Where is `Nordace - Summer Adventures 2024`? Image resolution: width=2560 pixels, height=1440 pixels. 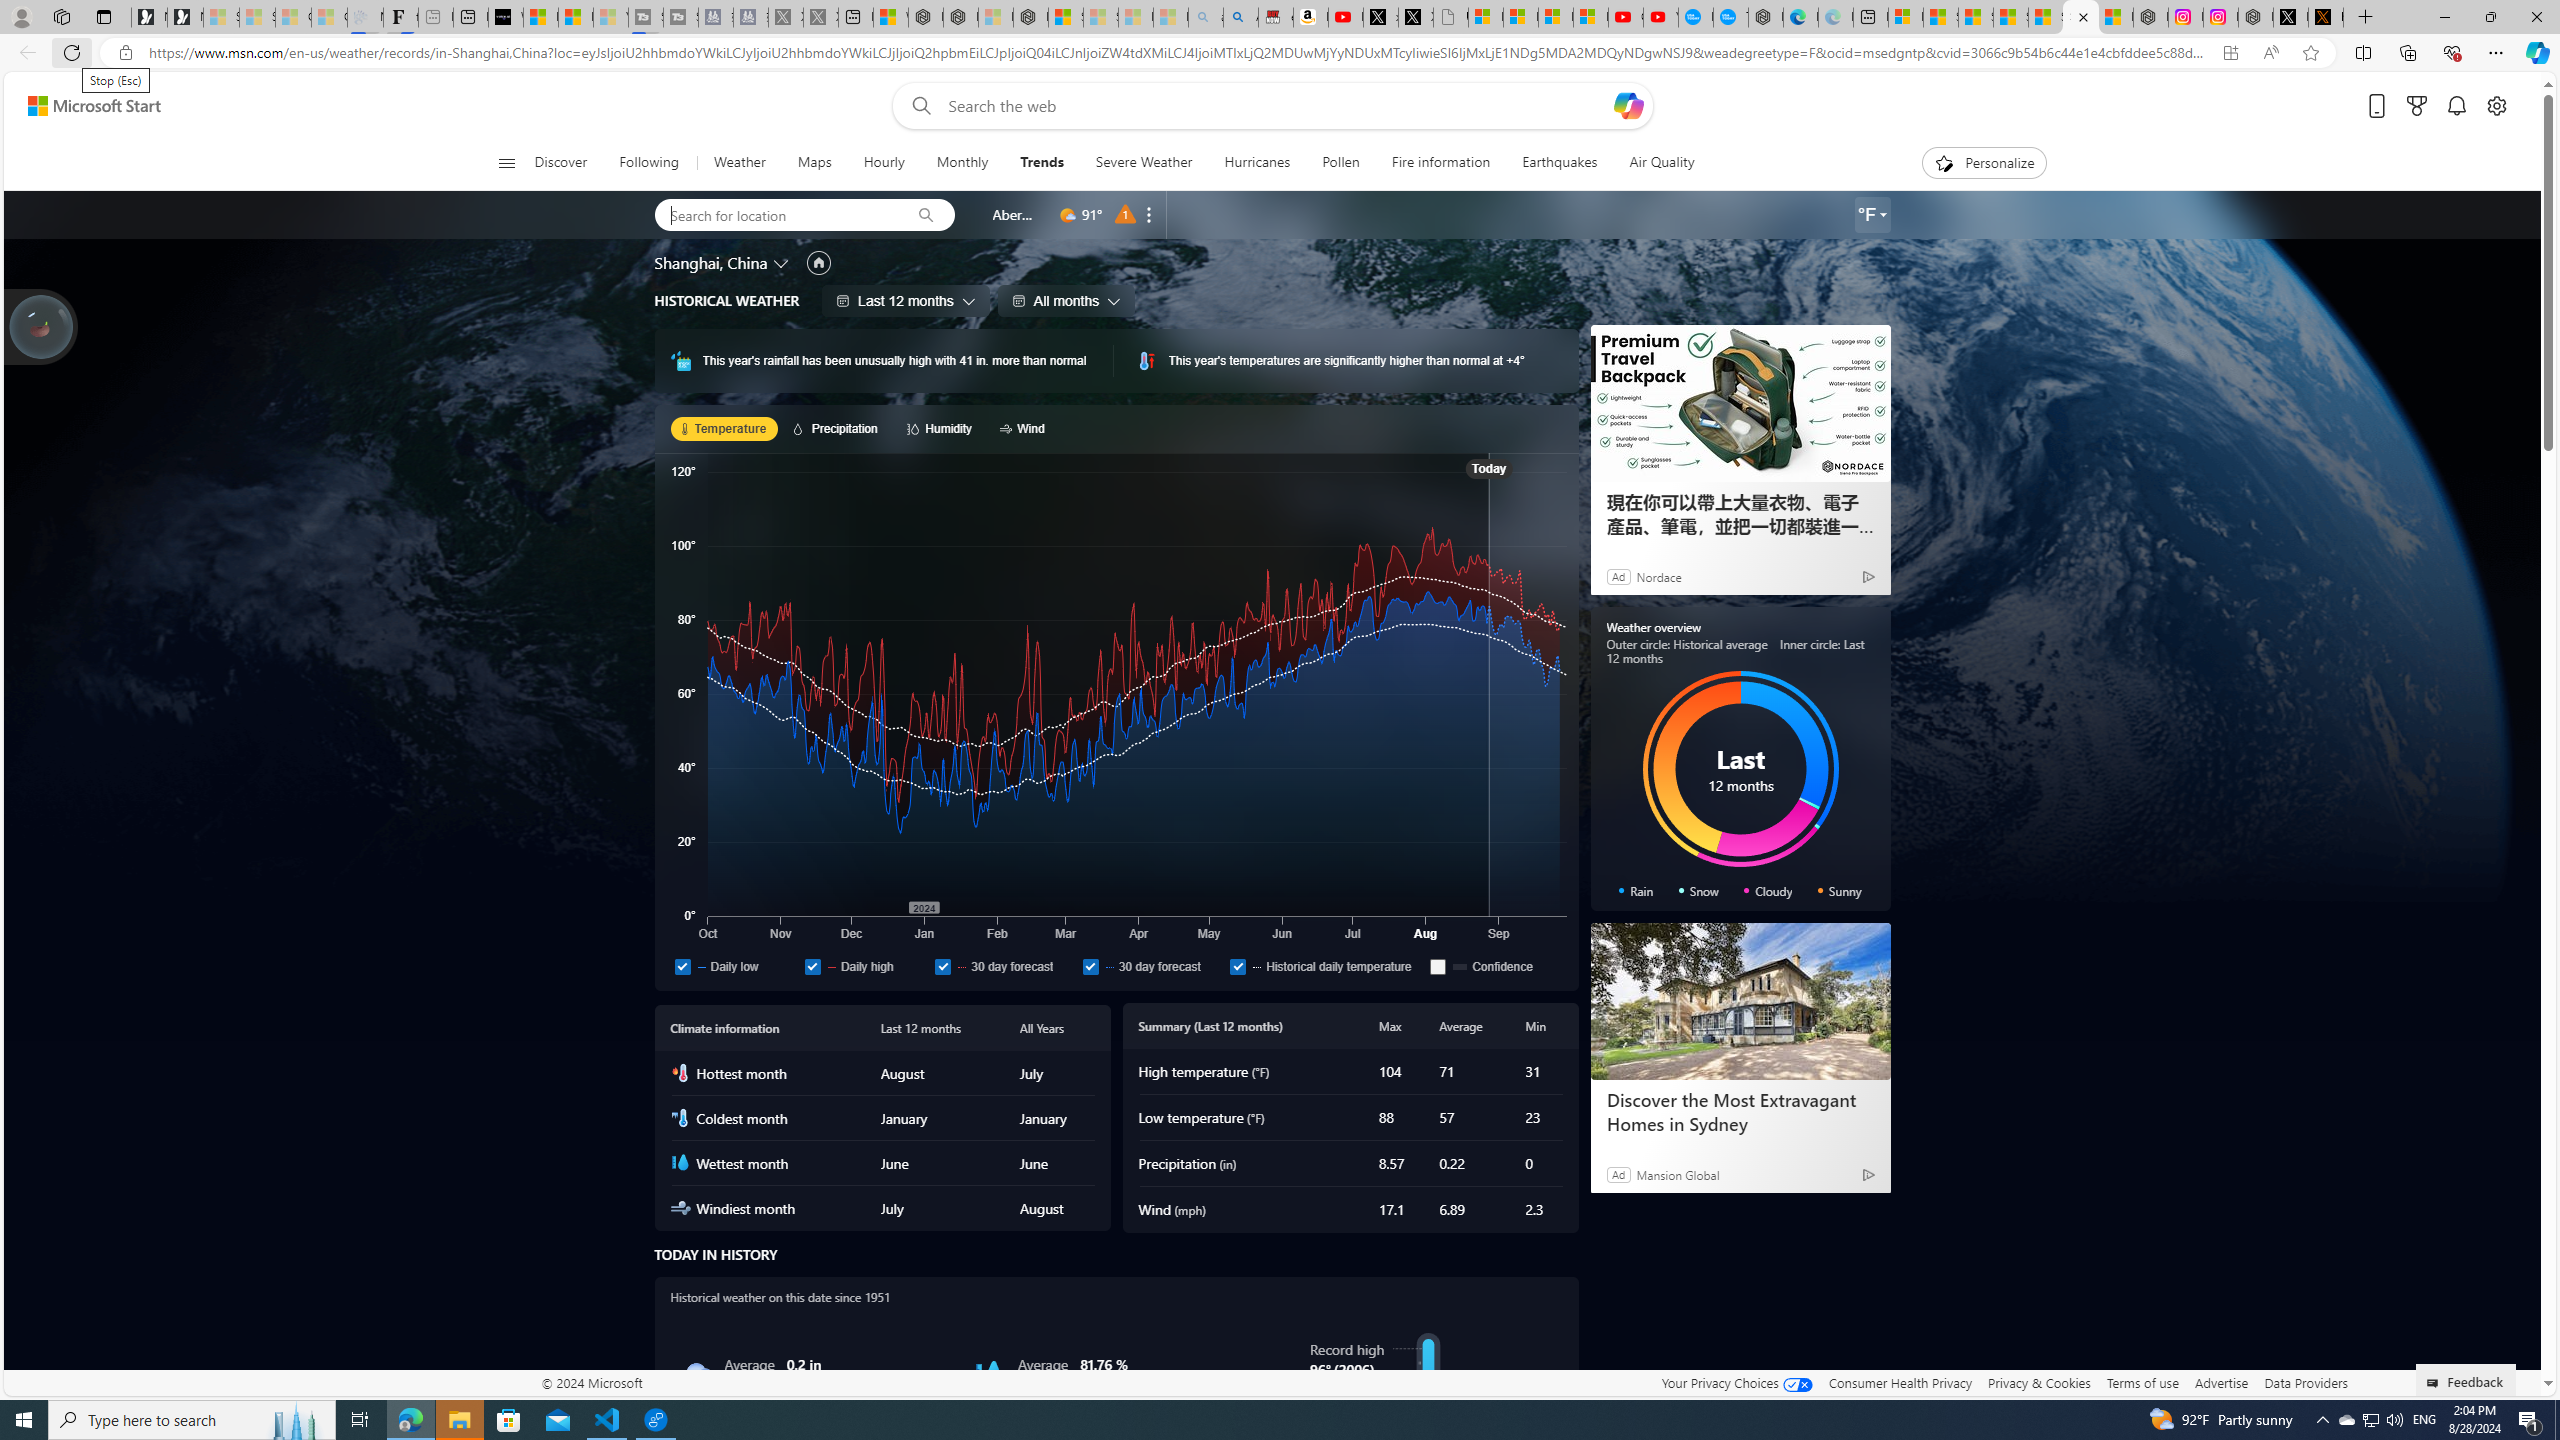 Nordace - Summer Adventures 2024 is located at coordinates (2254, 17).